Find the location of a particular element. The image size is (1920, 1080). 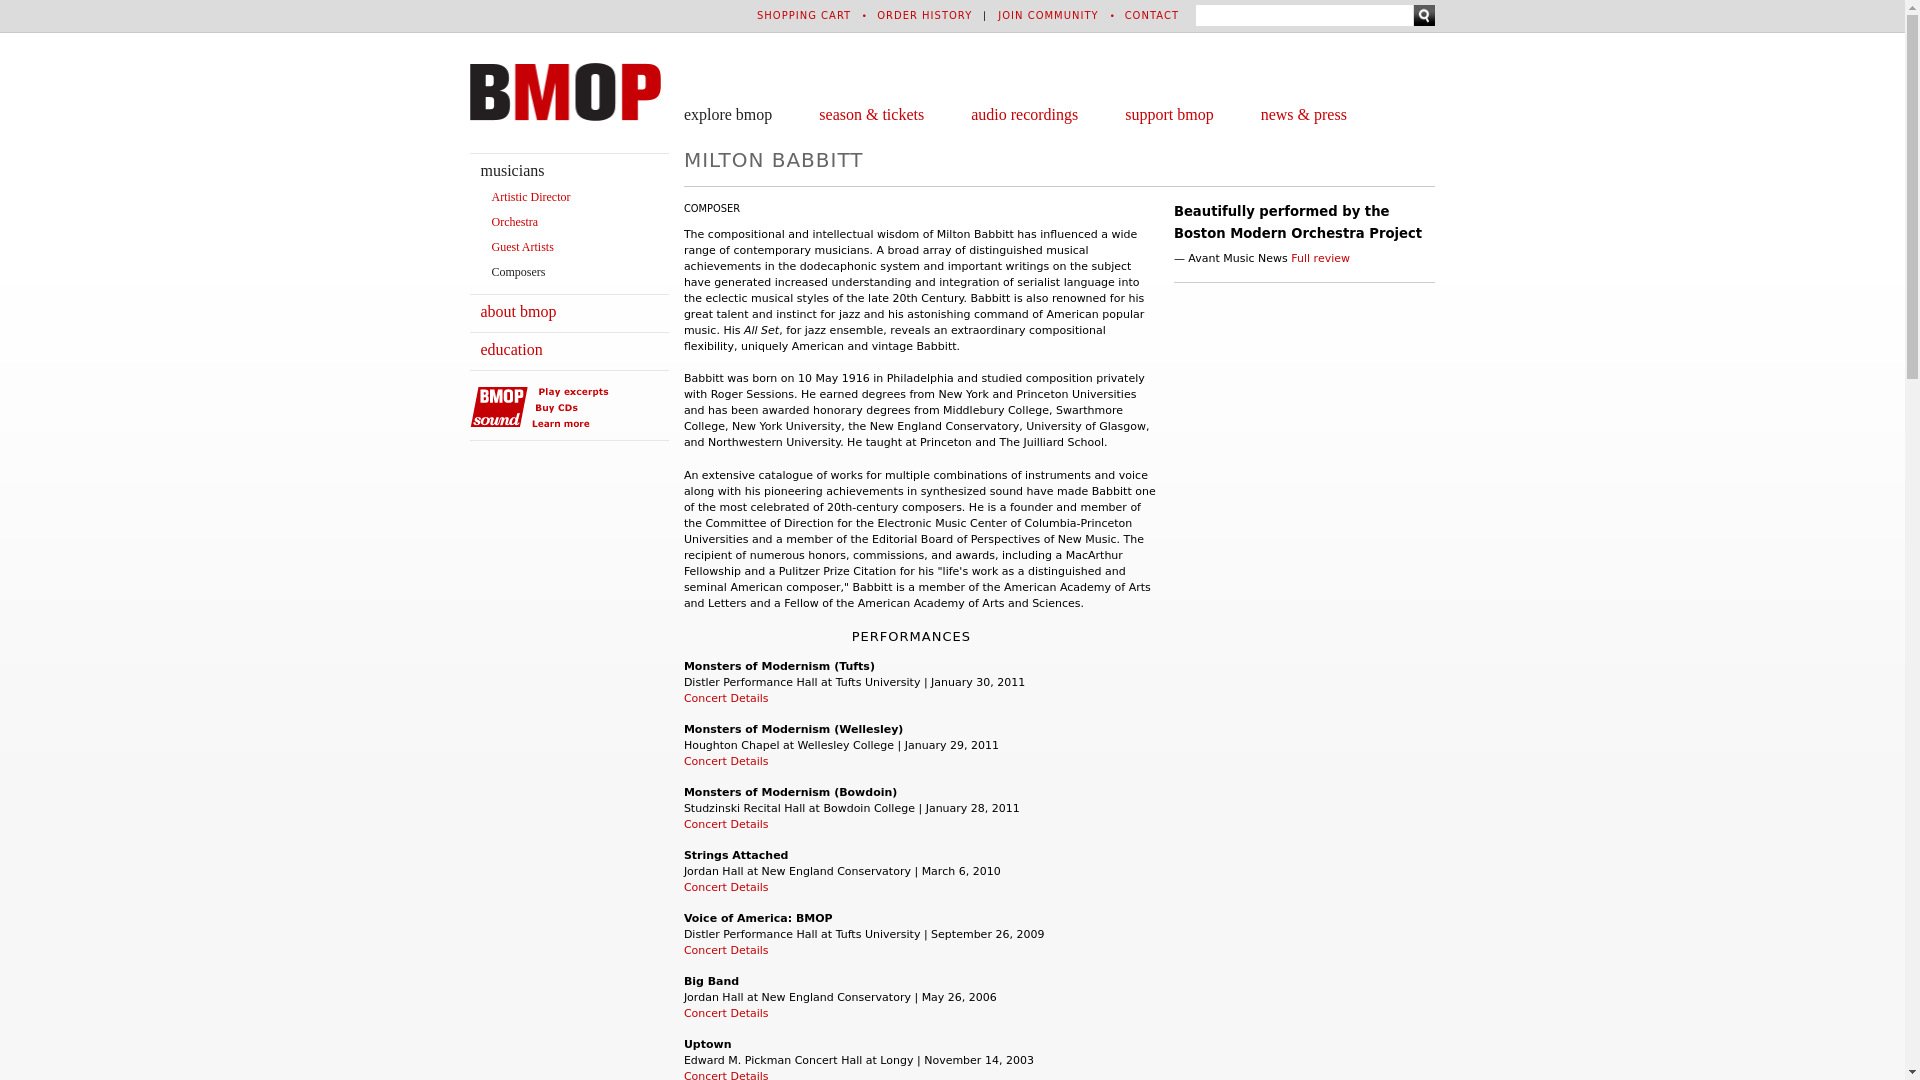

Search is located at coordinates (1424, 15).